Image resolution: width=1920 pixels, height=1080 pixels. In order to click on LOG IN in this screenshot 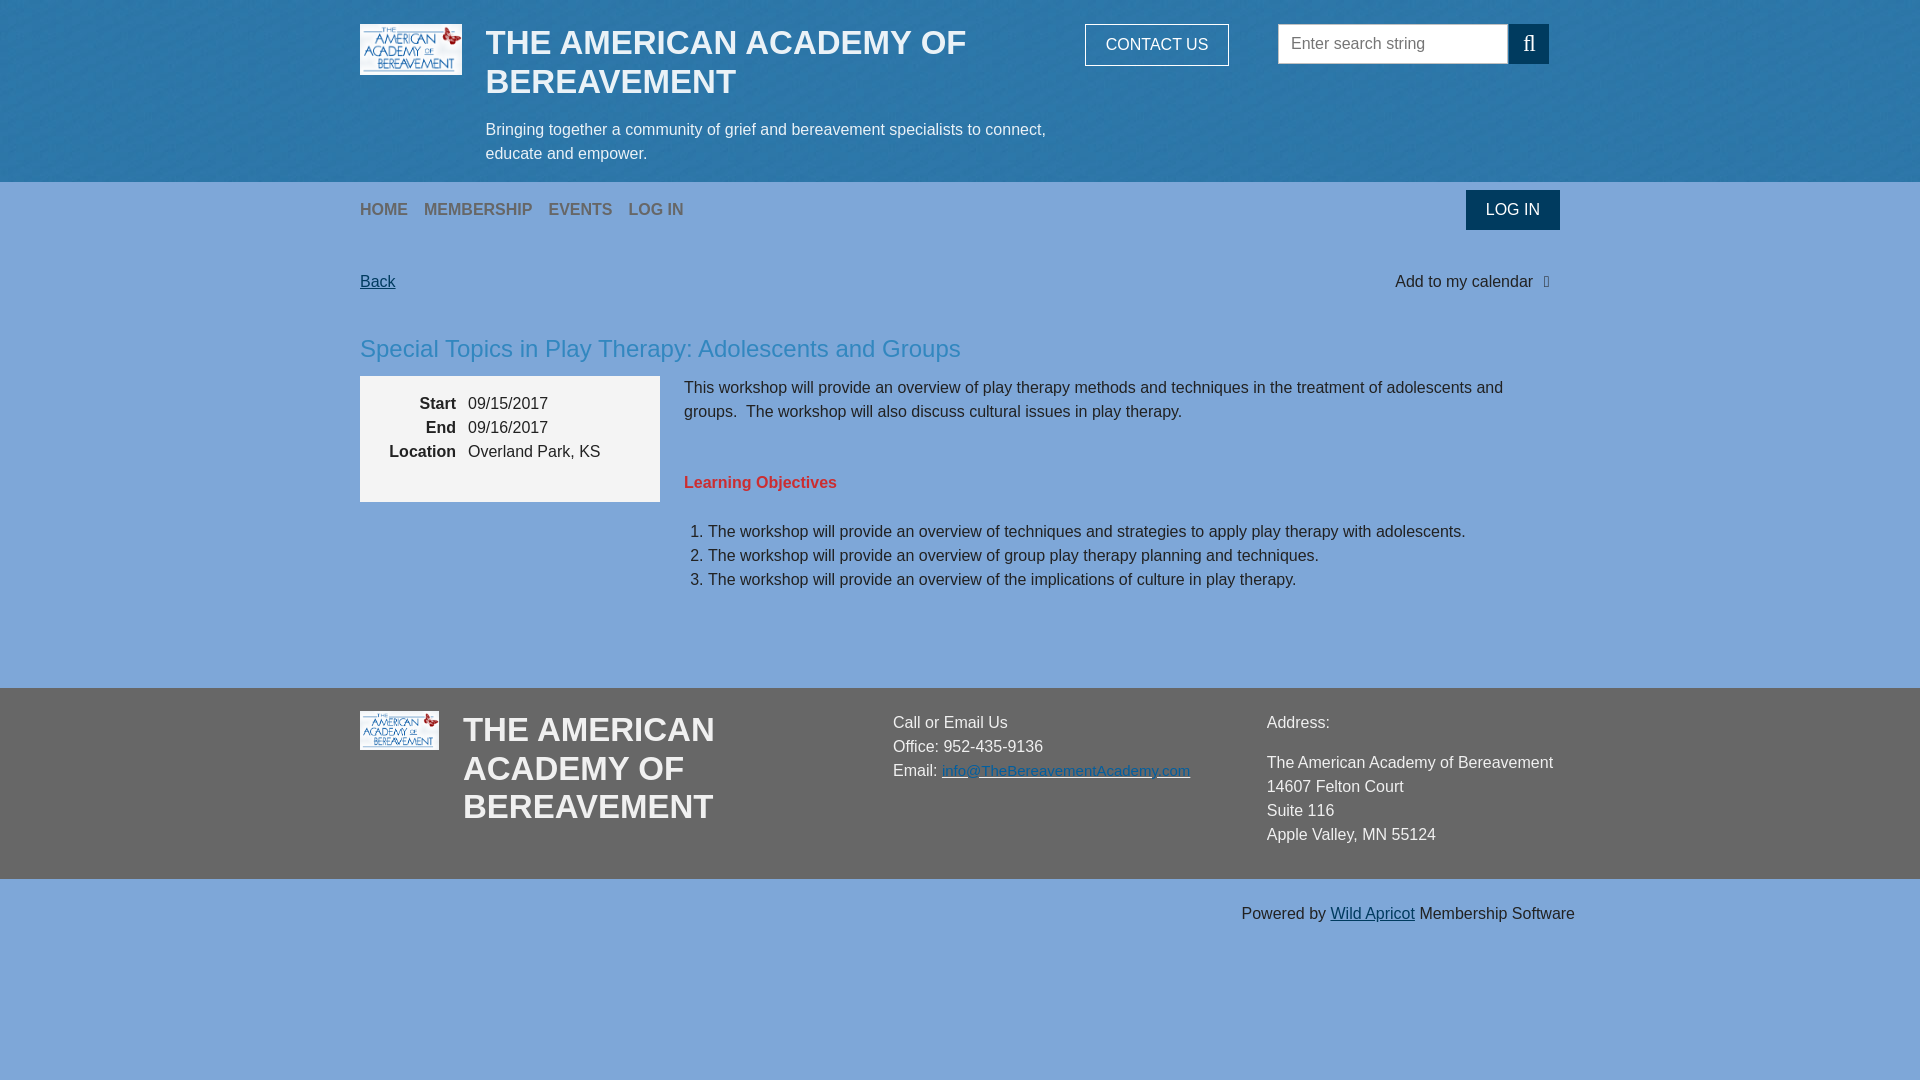, I will do `click(662, 209)`.